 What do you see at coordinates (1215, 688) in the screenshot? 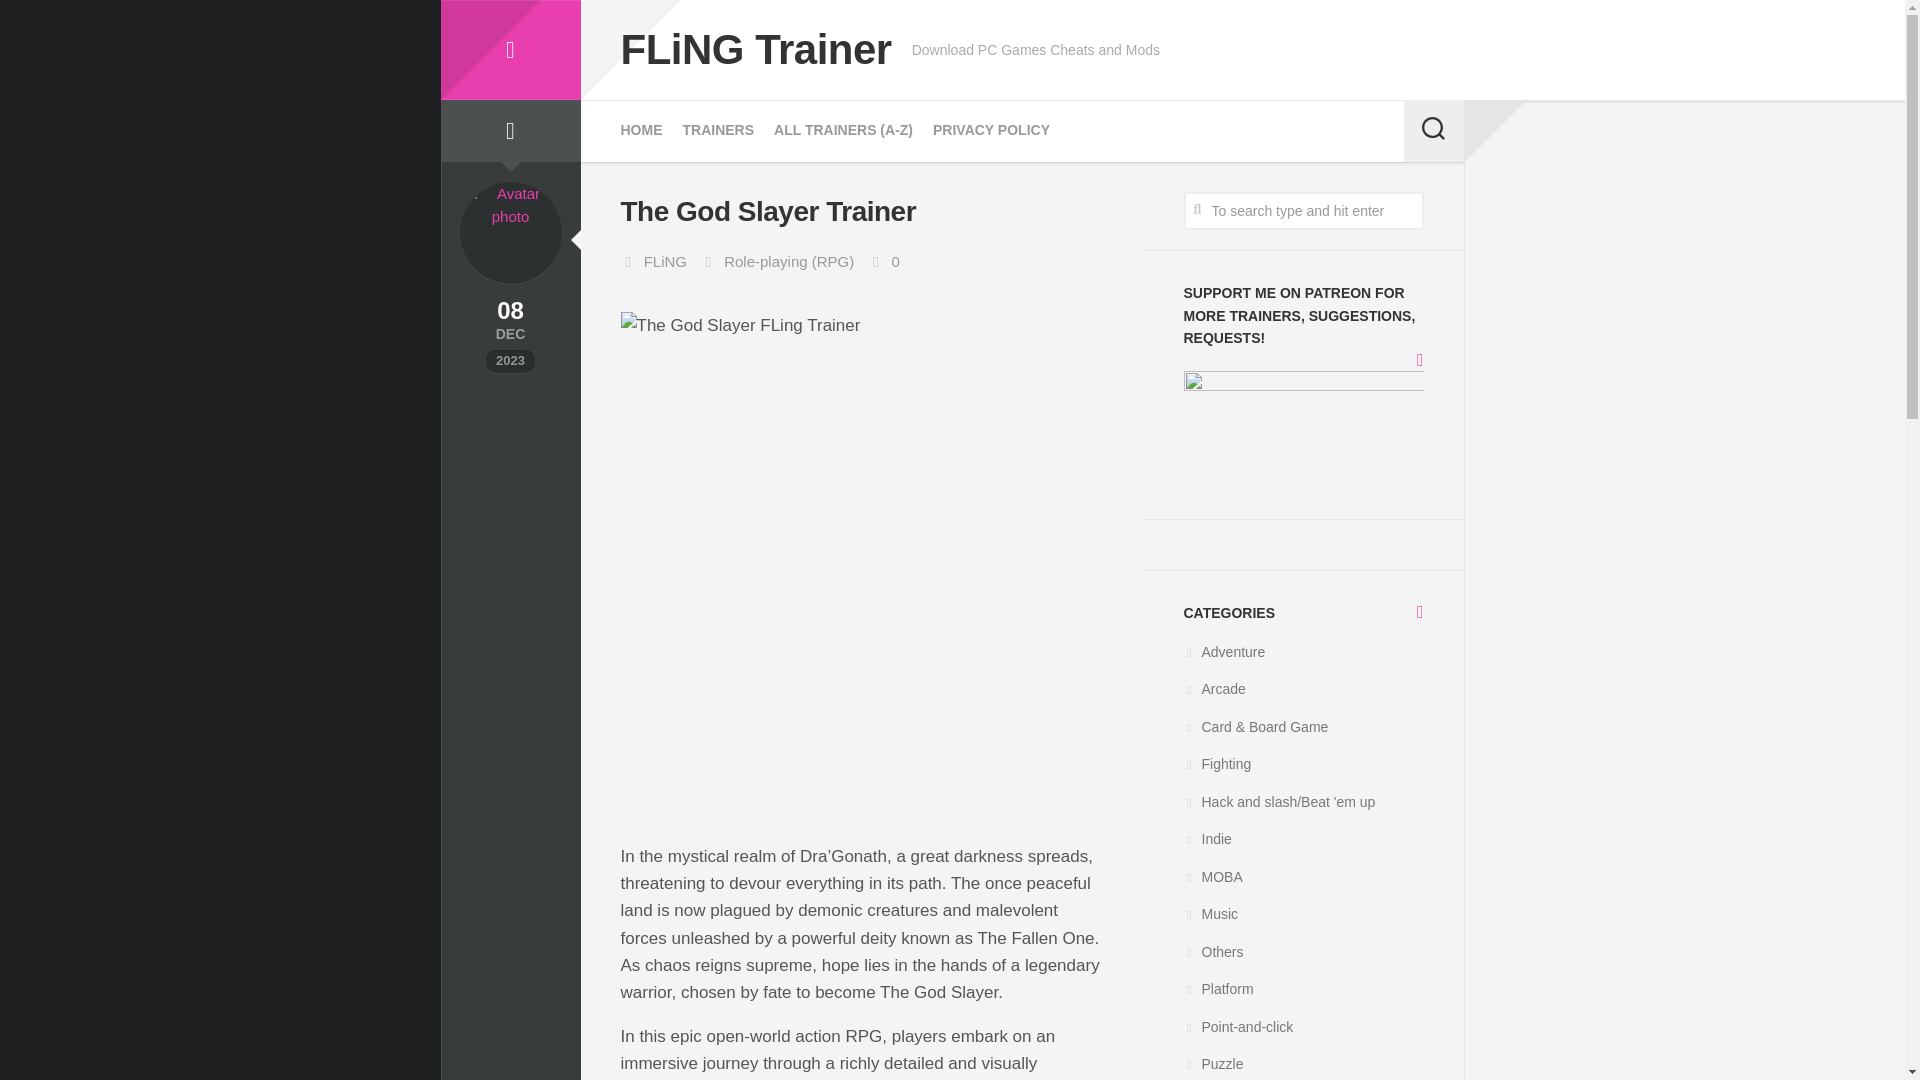
I see `Arcade` at bounding box center [1215, 688].